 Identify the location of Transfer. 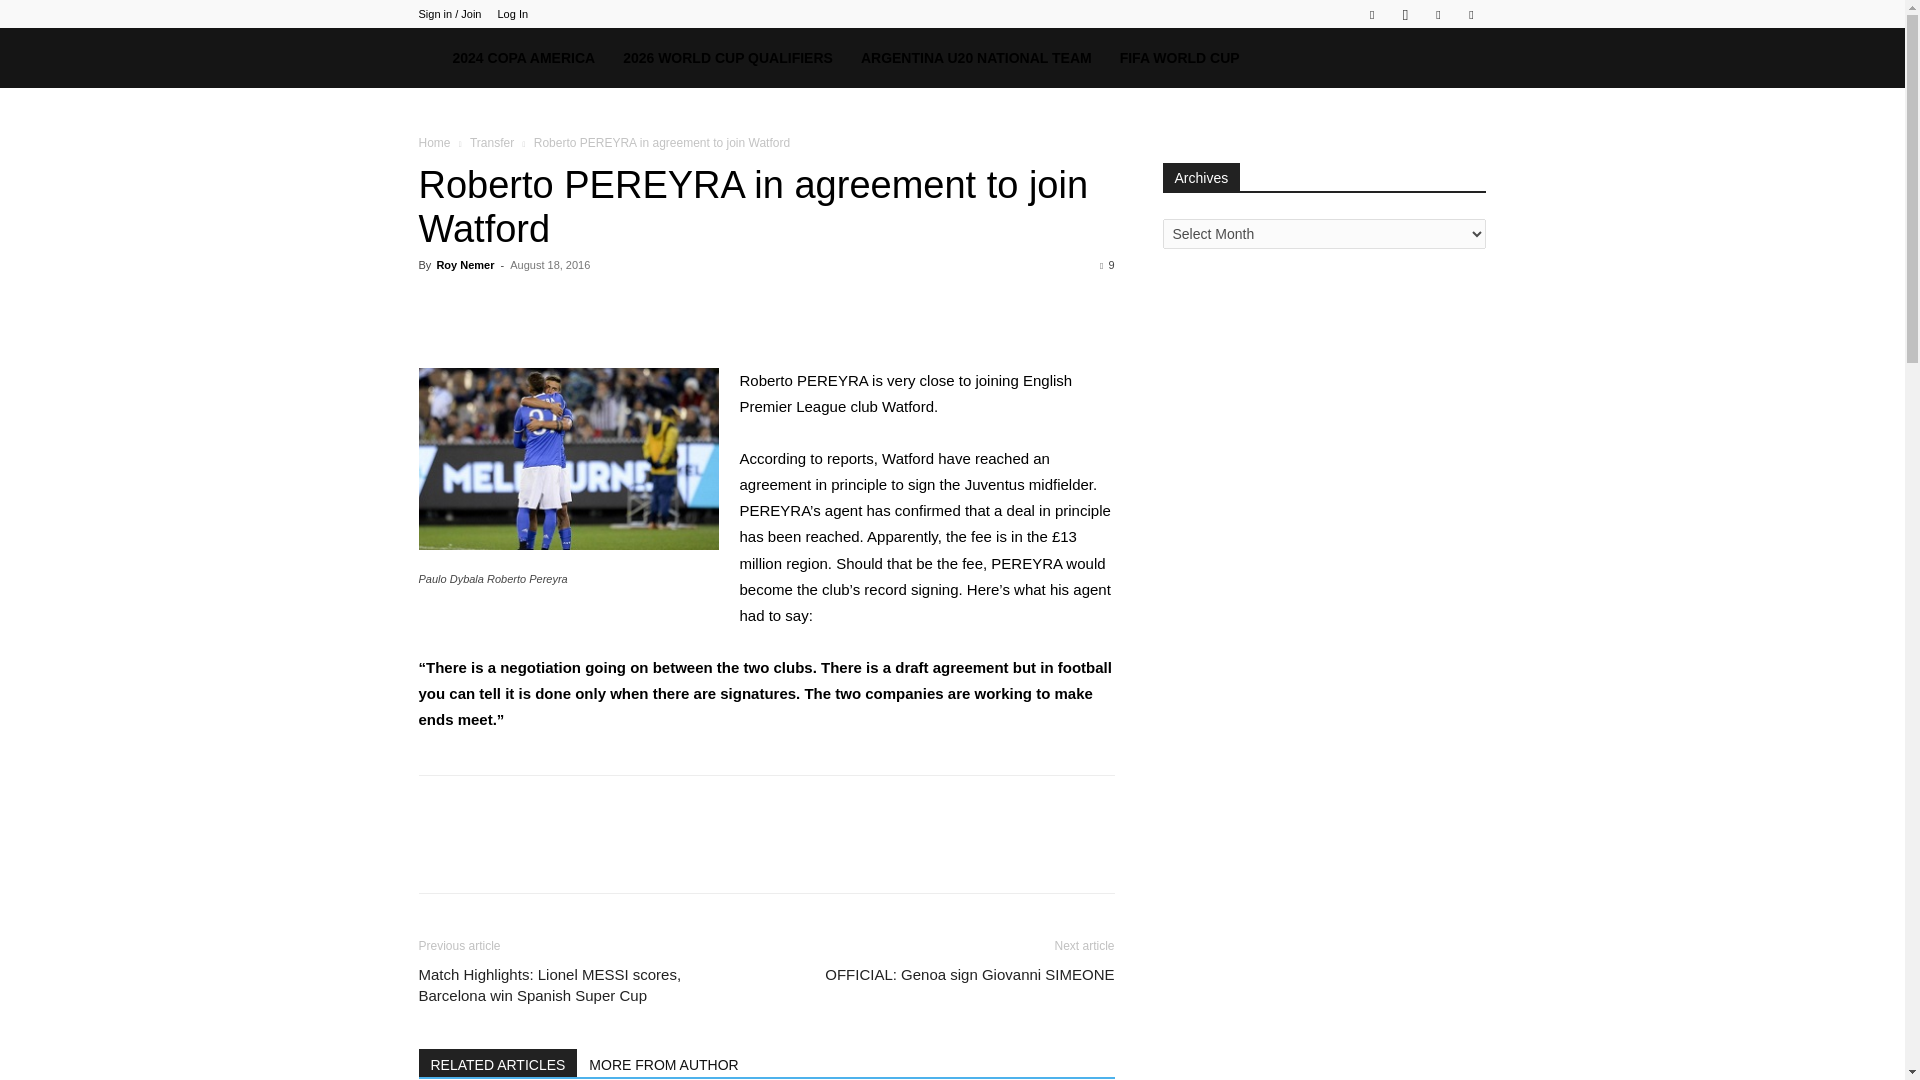
(492, 143).